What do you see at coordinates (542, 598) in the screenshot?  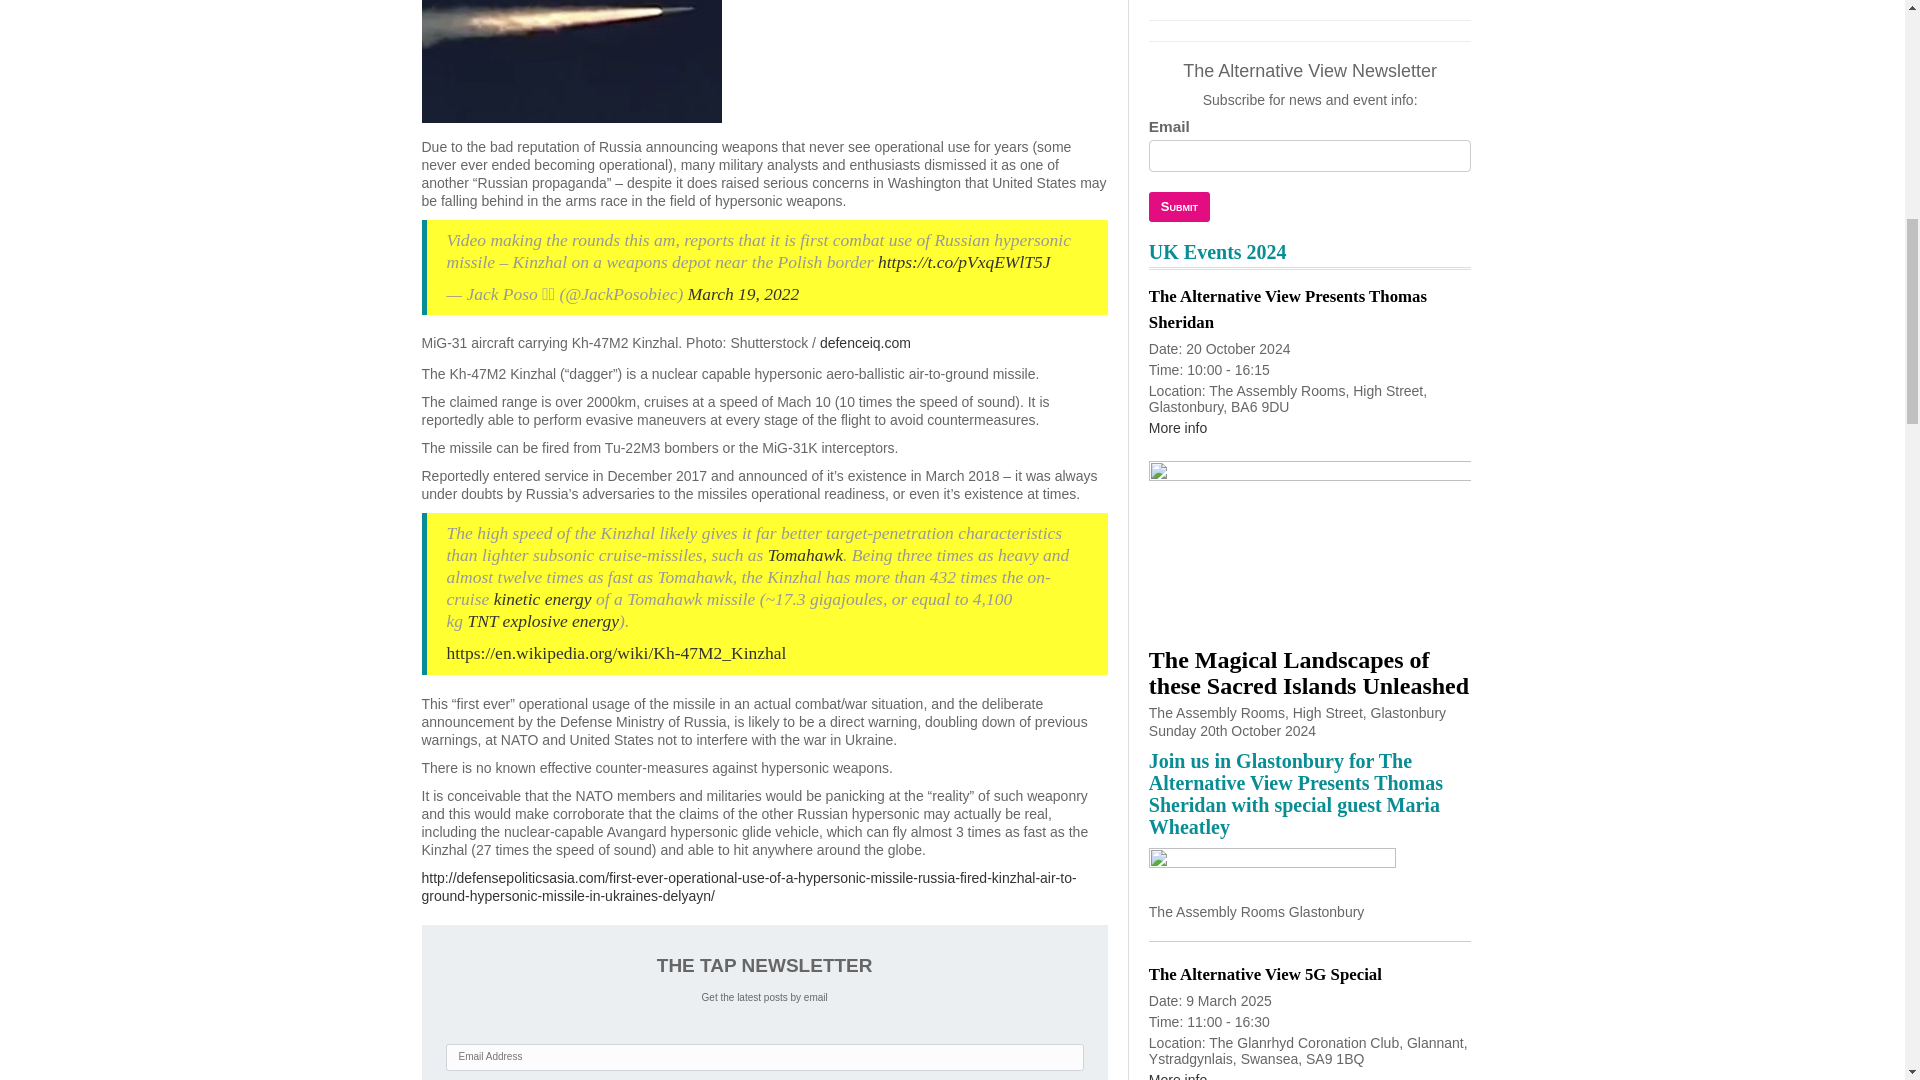 I see `kinetic energy` at bounding box center [542, 598].